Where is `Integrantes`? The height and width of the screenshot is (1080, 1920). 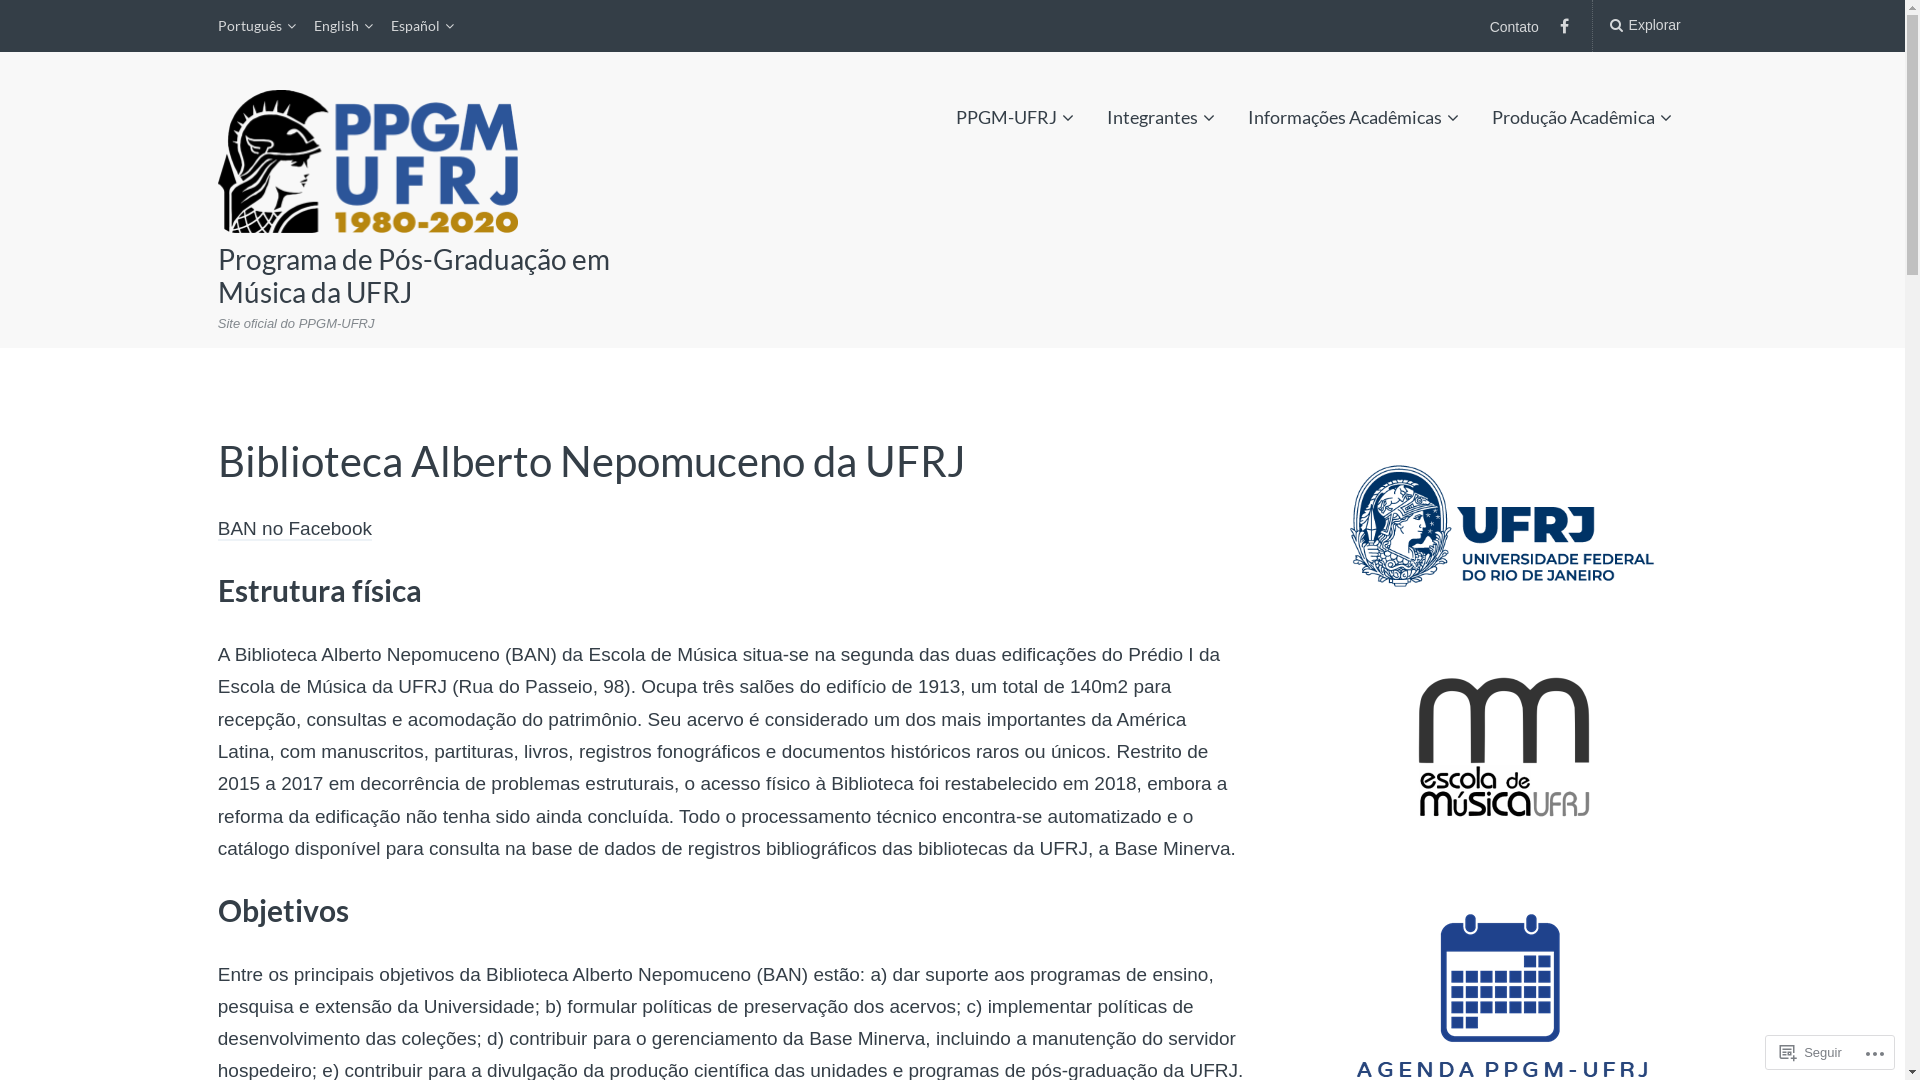 Integrantes is located at coordinates (1161, 118).